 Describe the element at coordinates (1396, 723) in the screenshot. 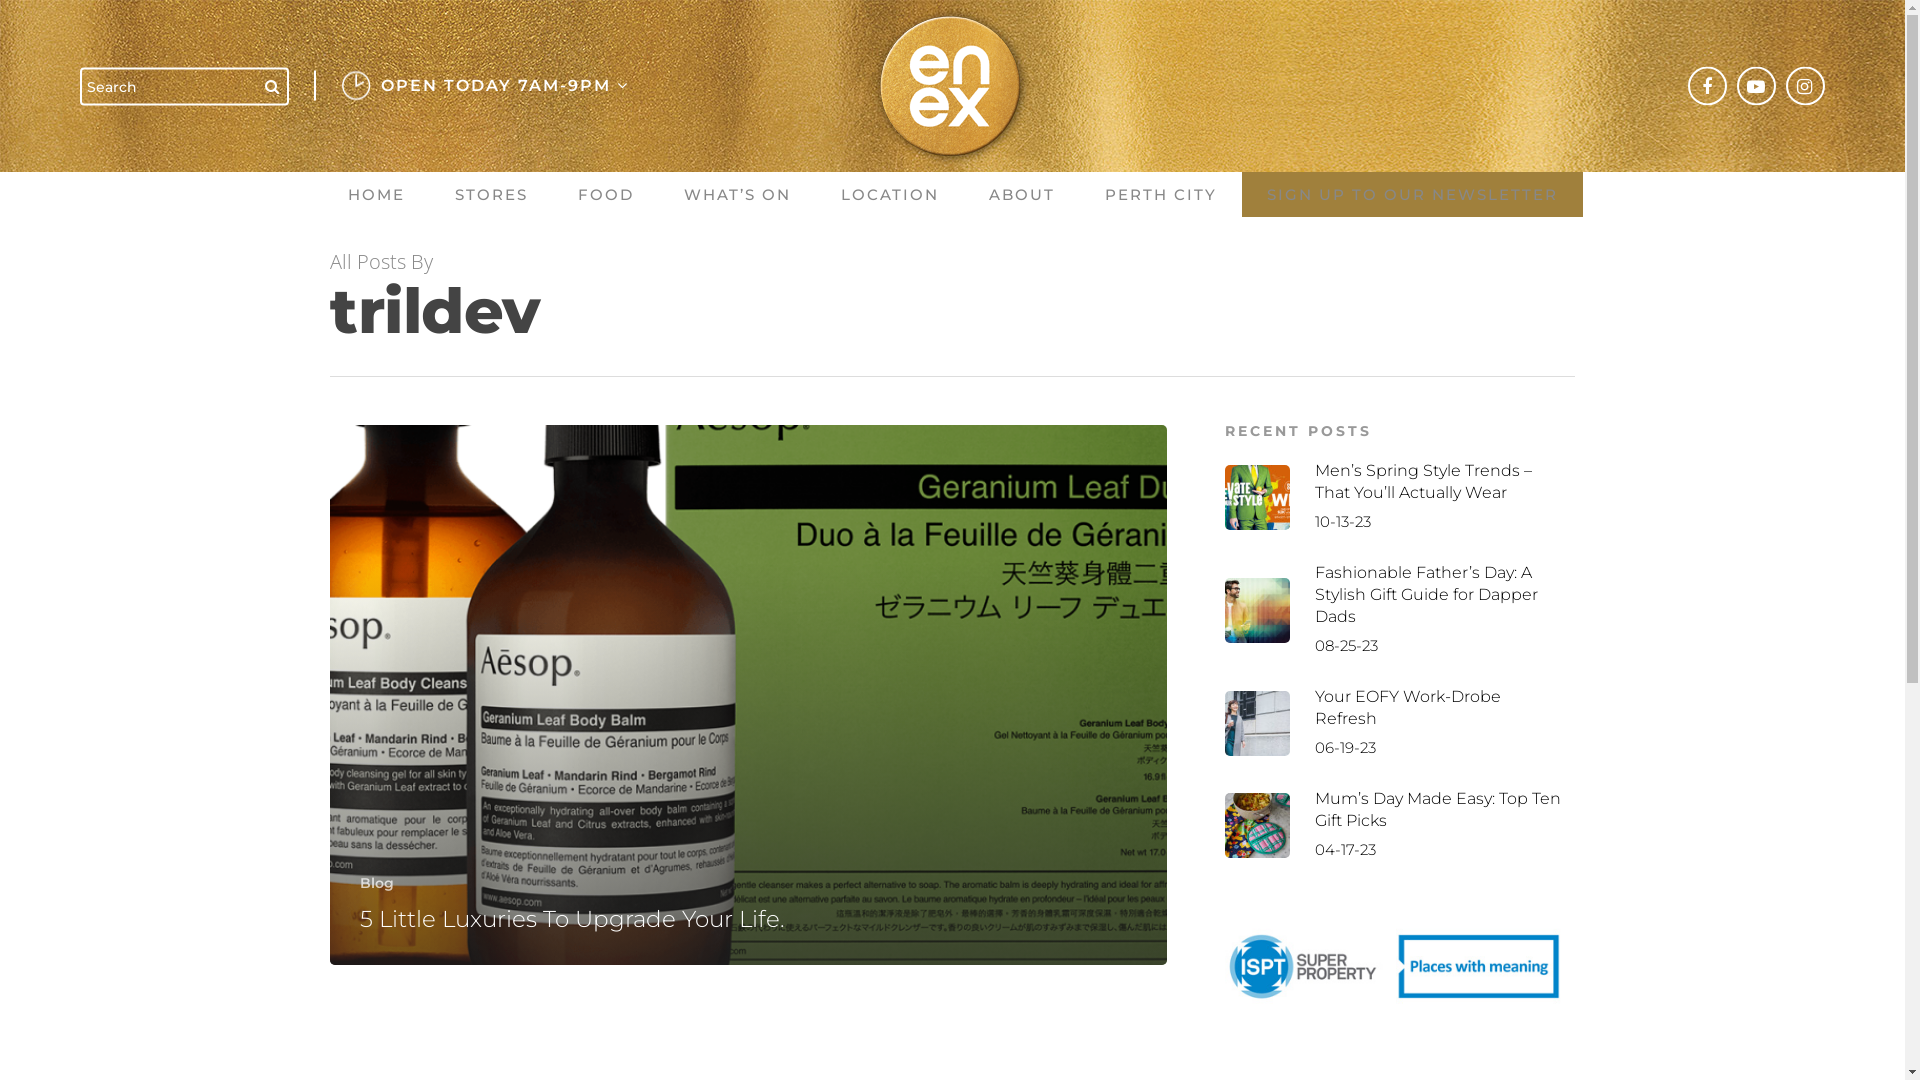

I see `Your EOFY Work-Drobe Refresh
06-19-23` at that location.